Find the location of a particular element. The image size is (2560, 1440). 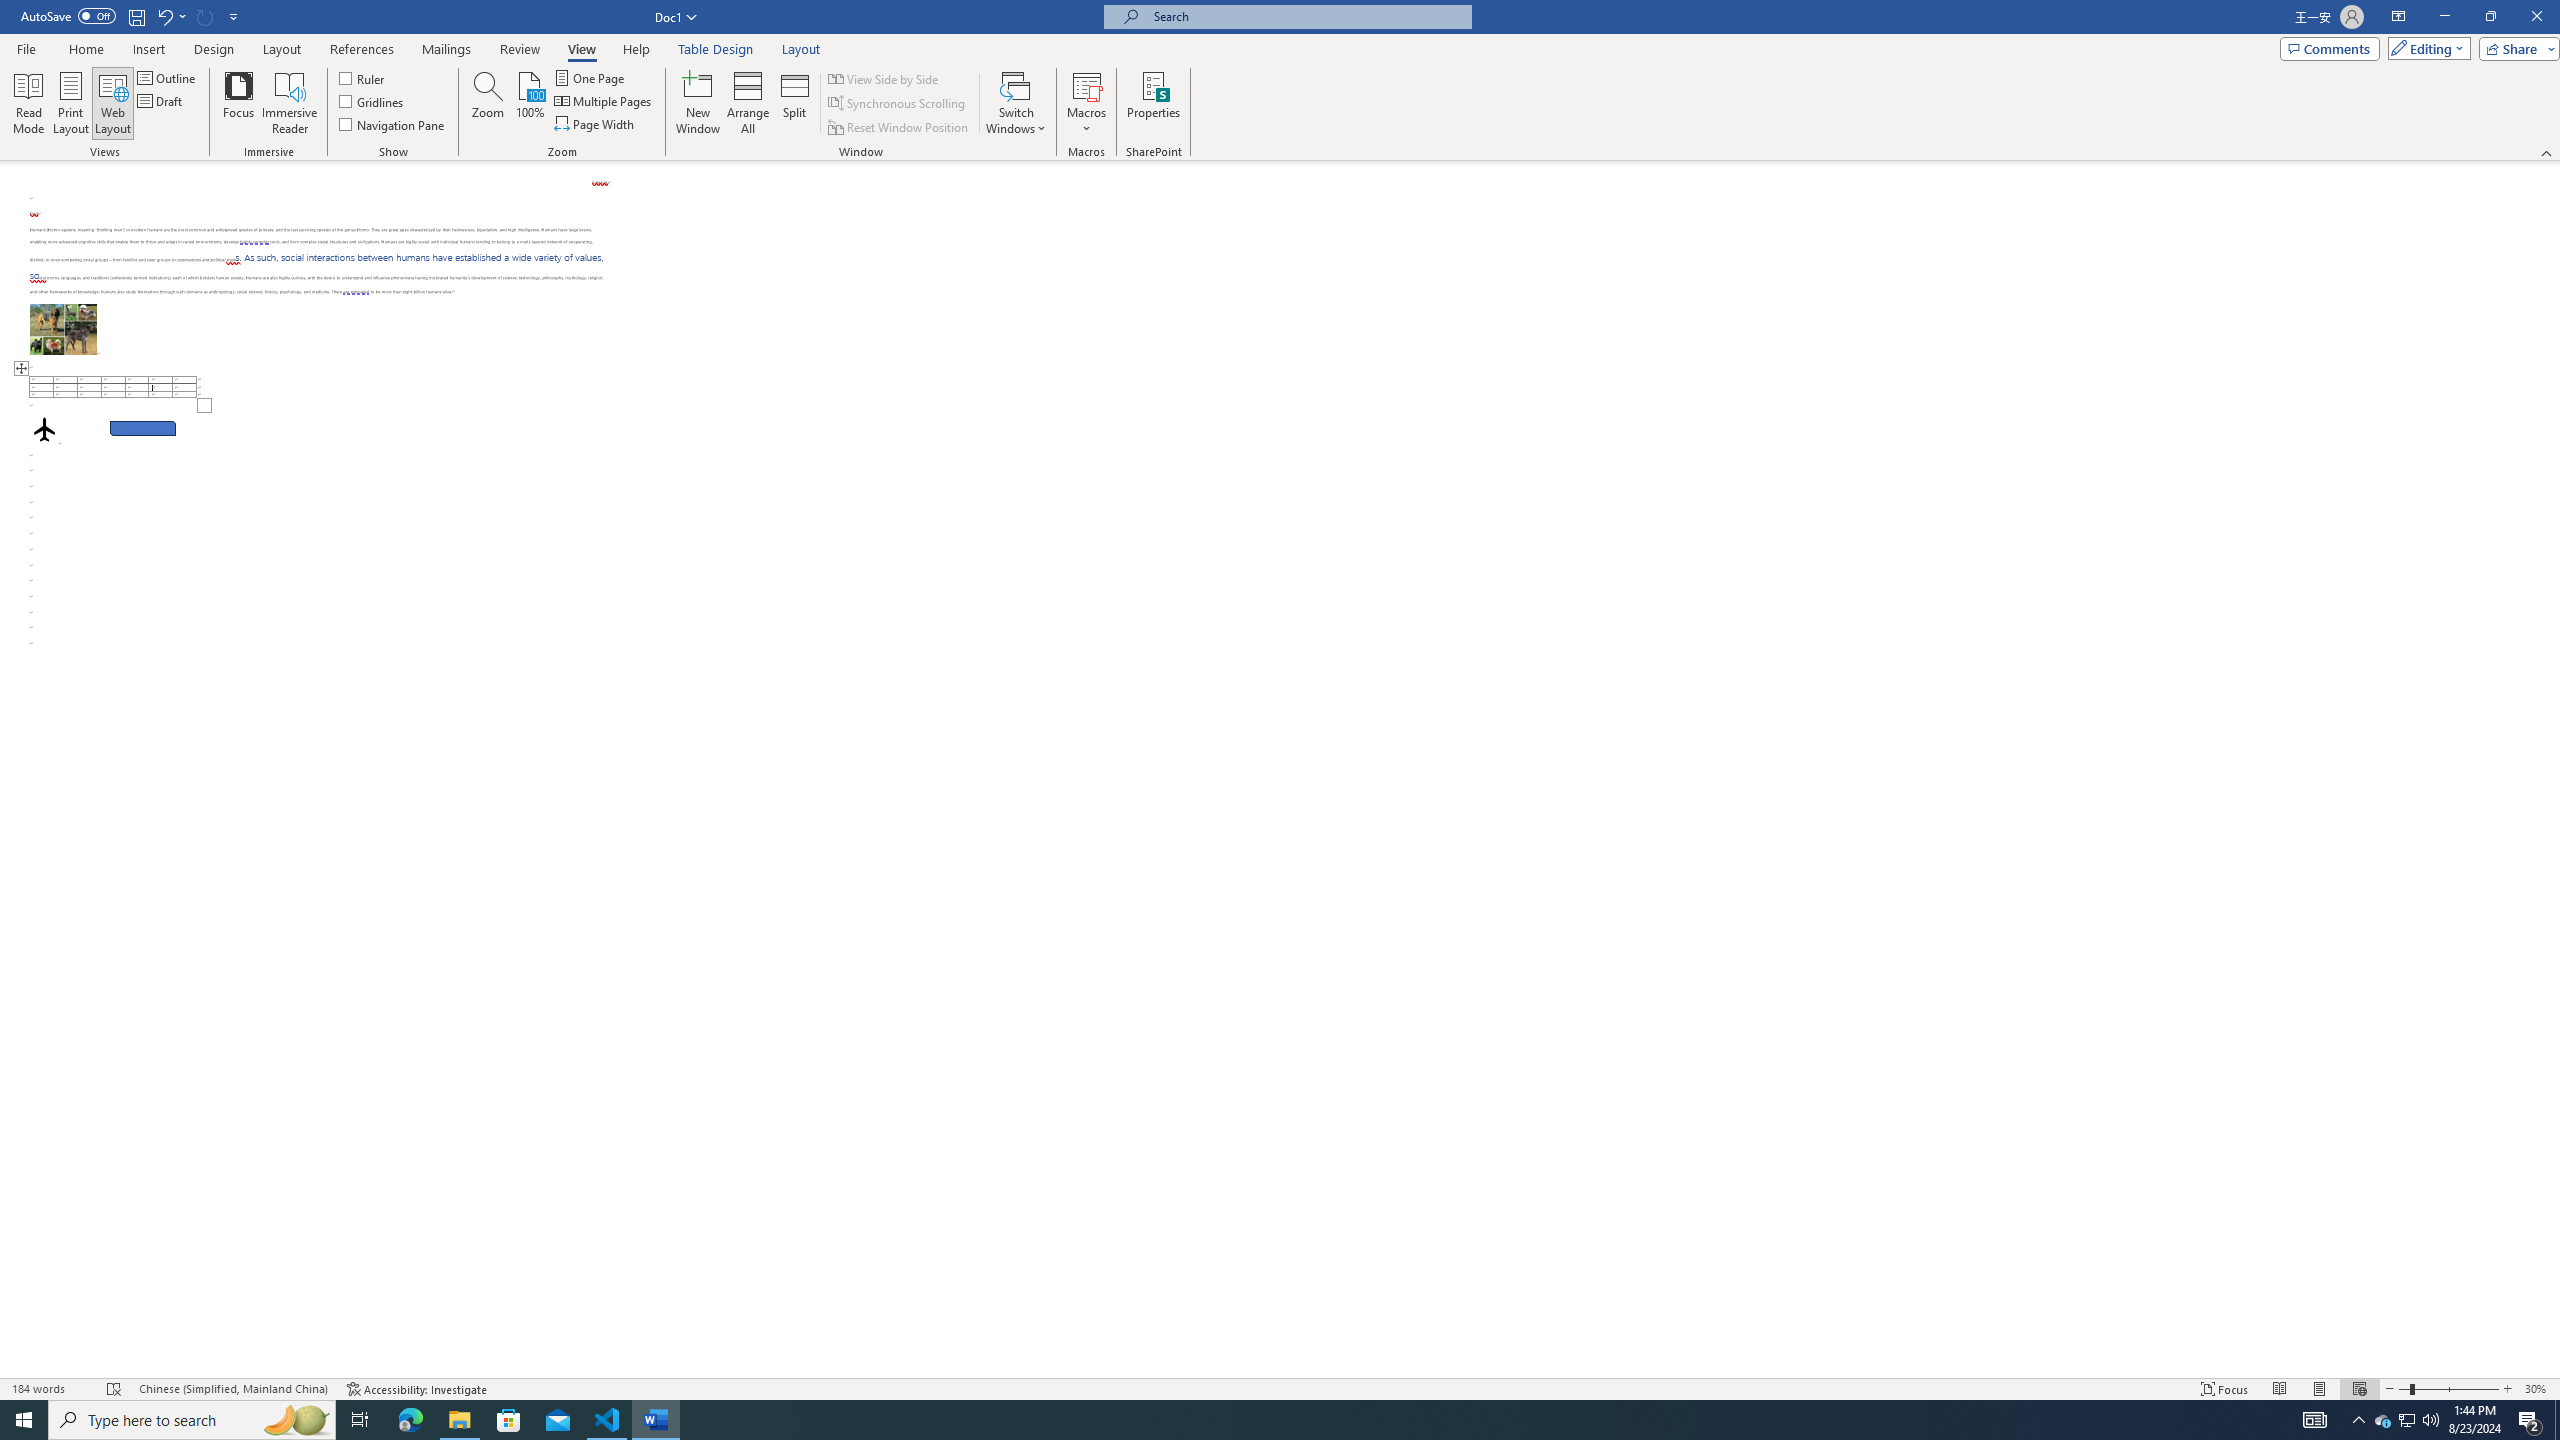

Share is located at coordinates (2515, 48).